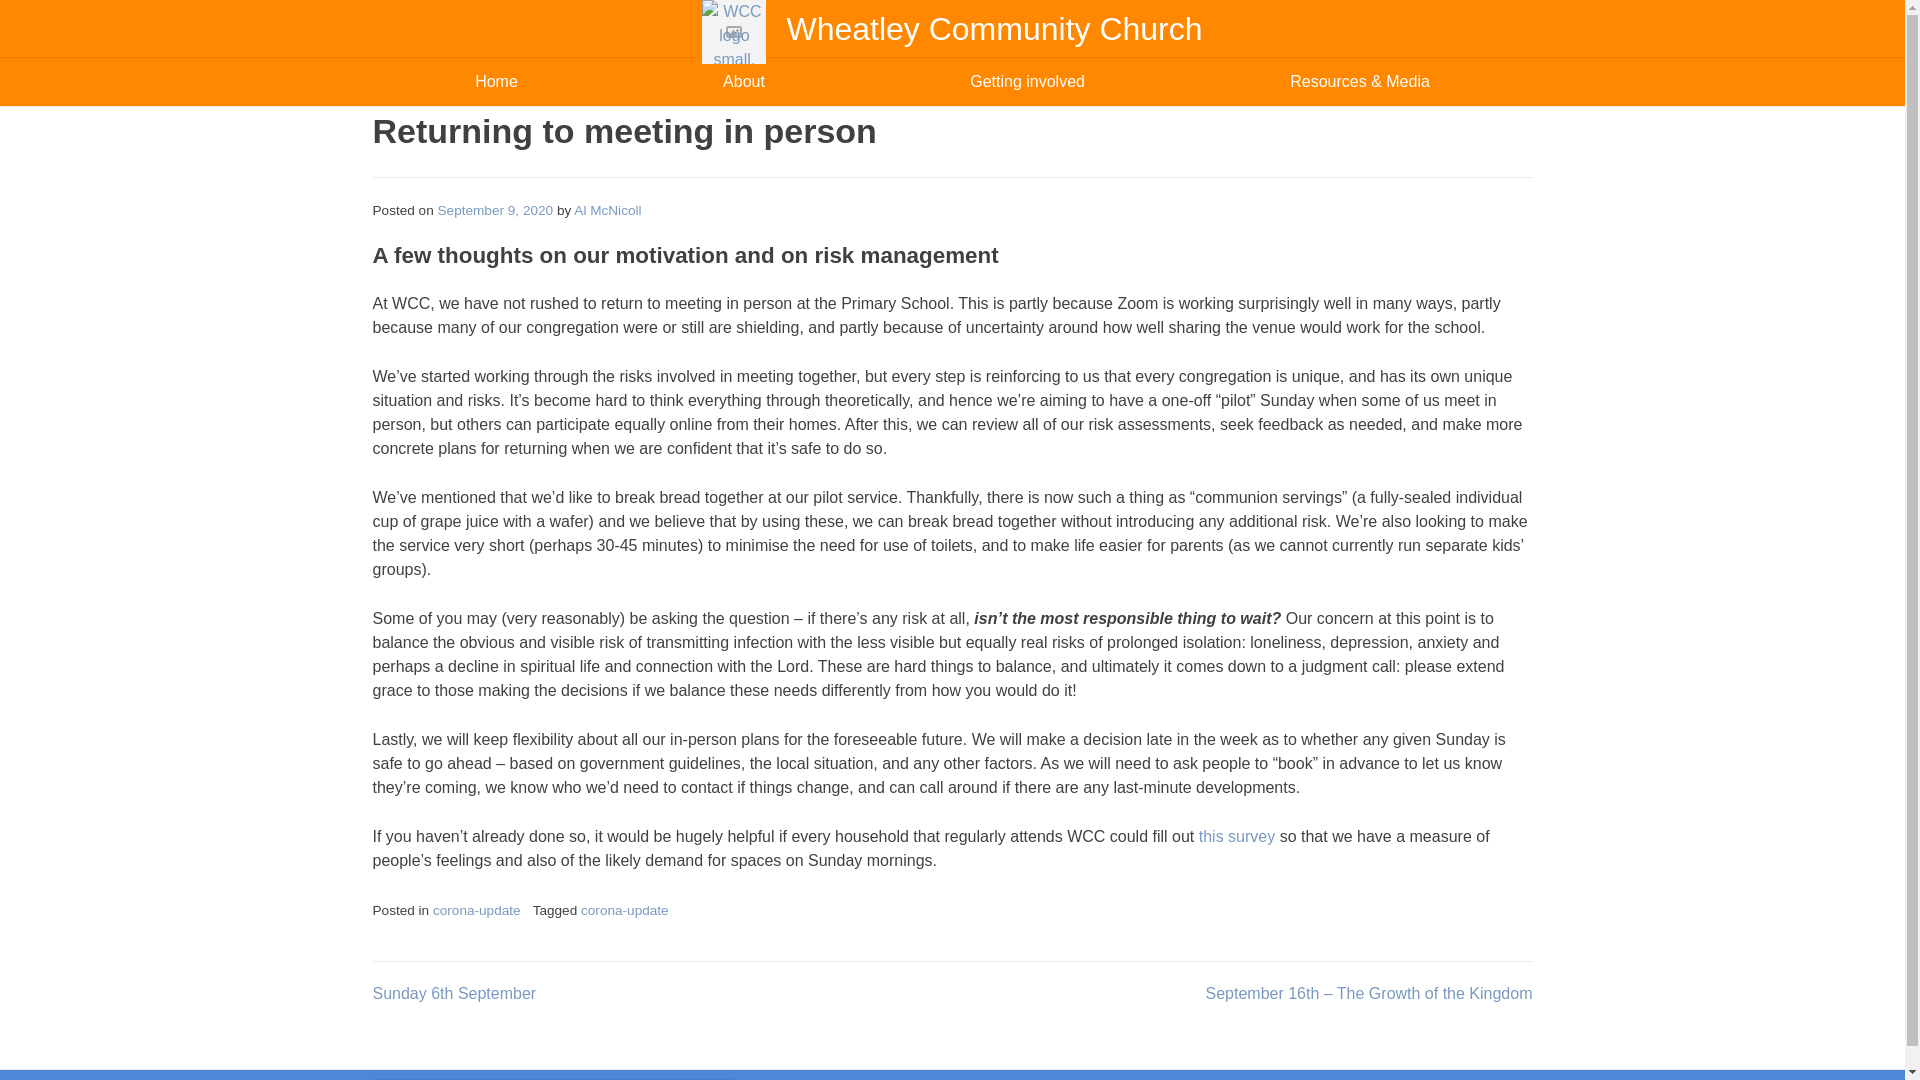  What do you see at coordinates (744, 82) in the screenshot?
I see `About` at bounding box center [744, 82].